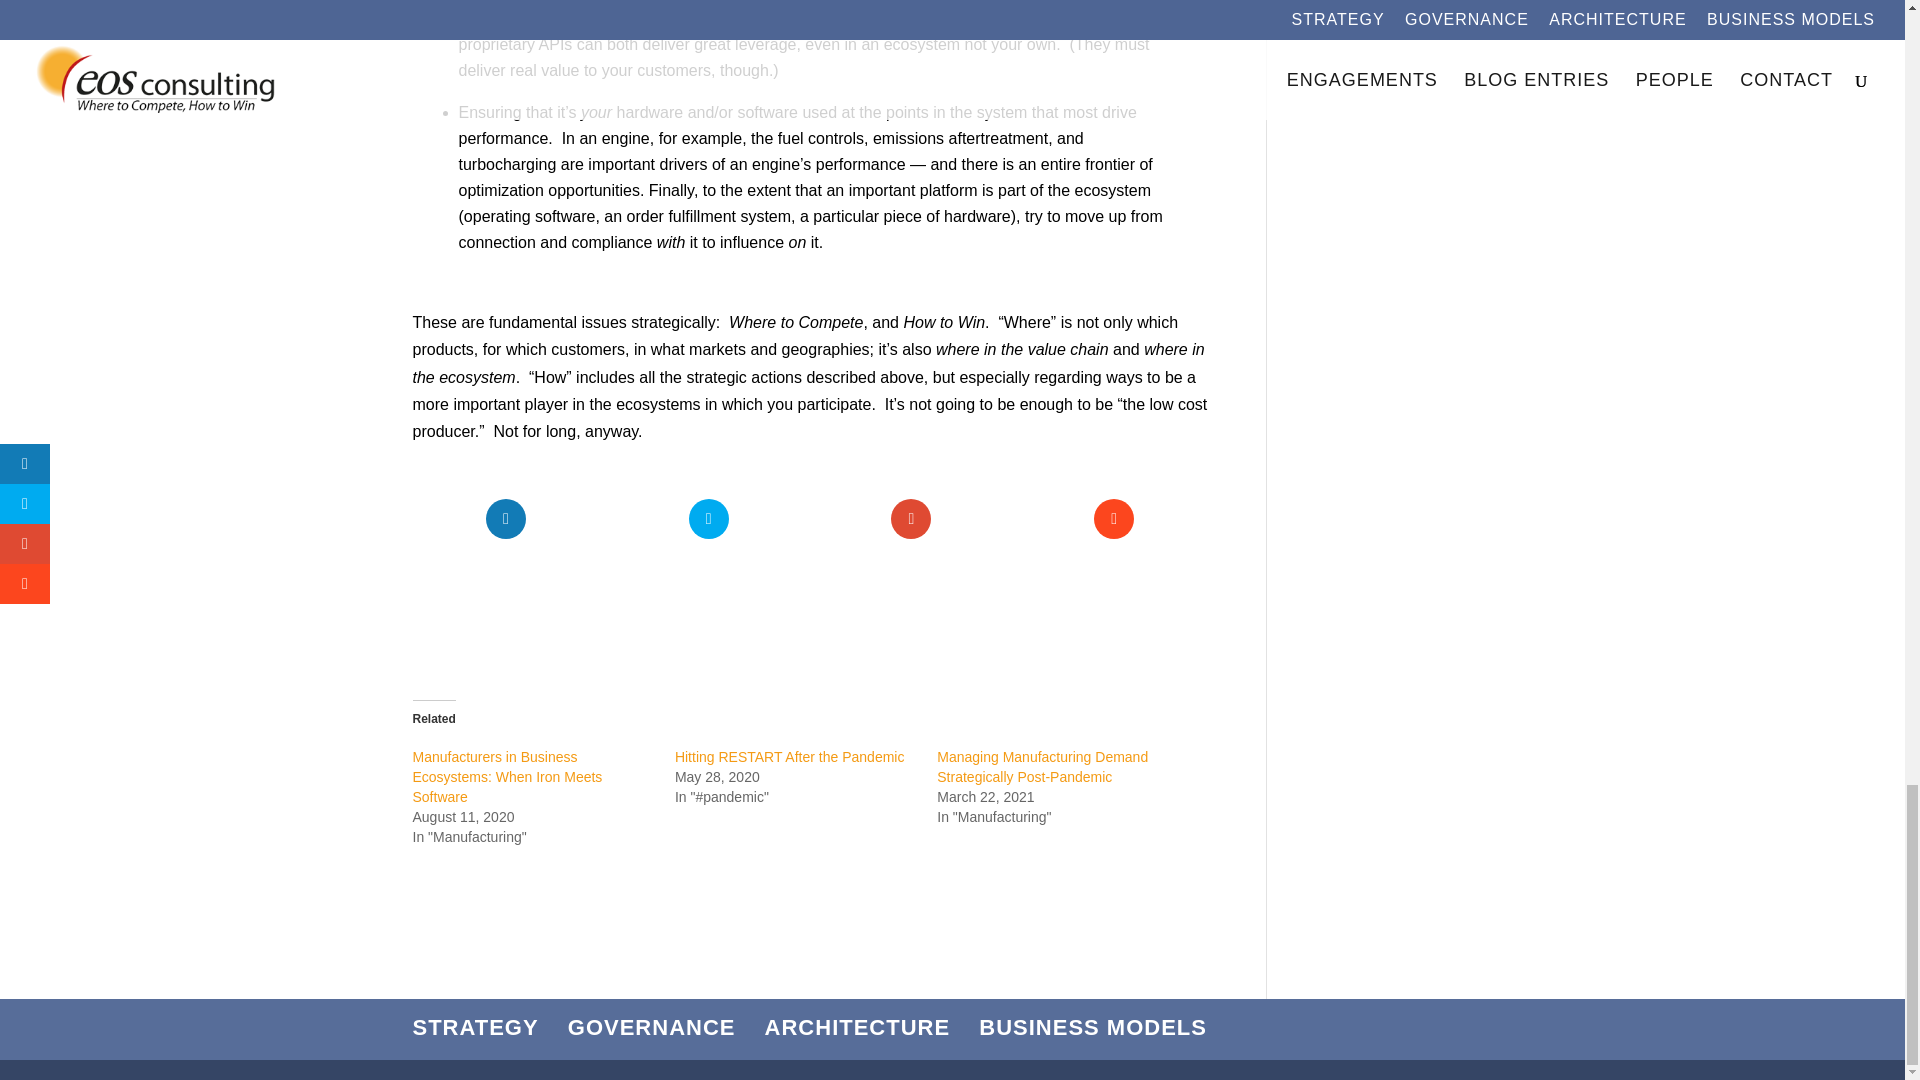 The width and height of the screenshot is (1920, 1080). What do you see at coordinates (857, 1028) in the screenshot?
I see `ARCHITECTURE` at bounding box center [857, 1028].